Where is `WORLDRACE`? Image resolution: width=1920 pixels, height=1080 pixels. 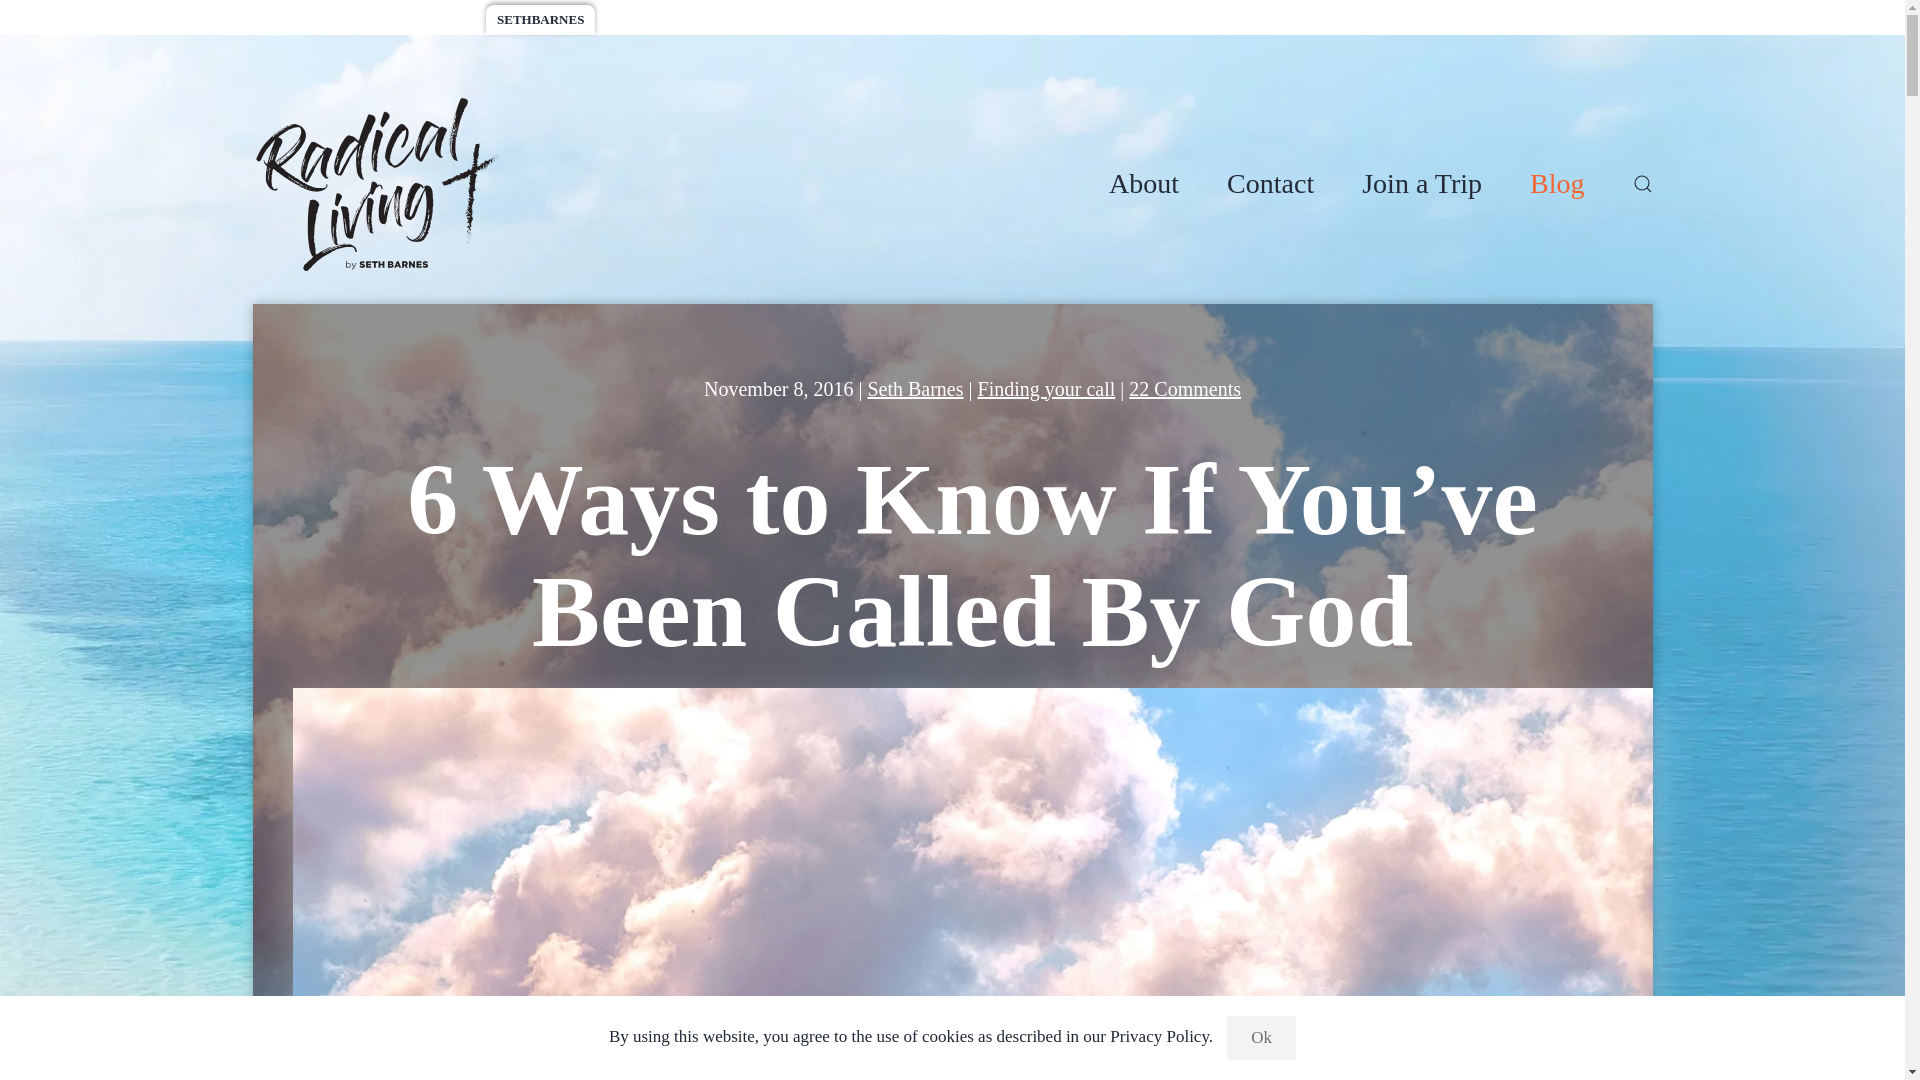 WORLDRACE is located at coordinates (425, 20).